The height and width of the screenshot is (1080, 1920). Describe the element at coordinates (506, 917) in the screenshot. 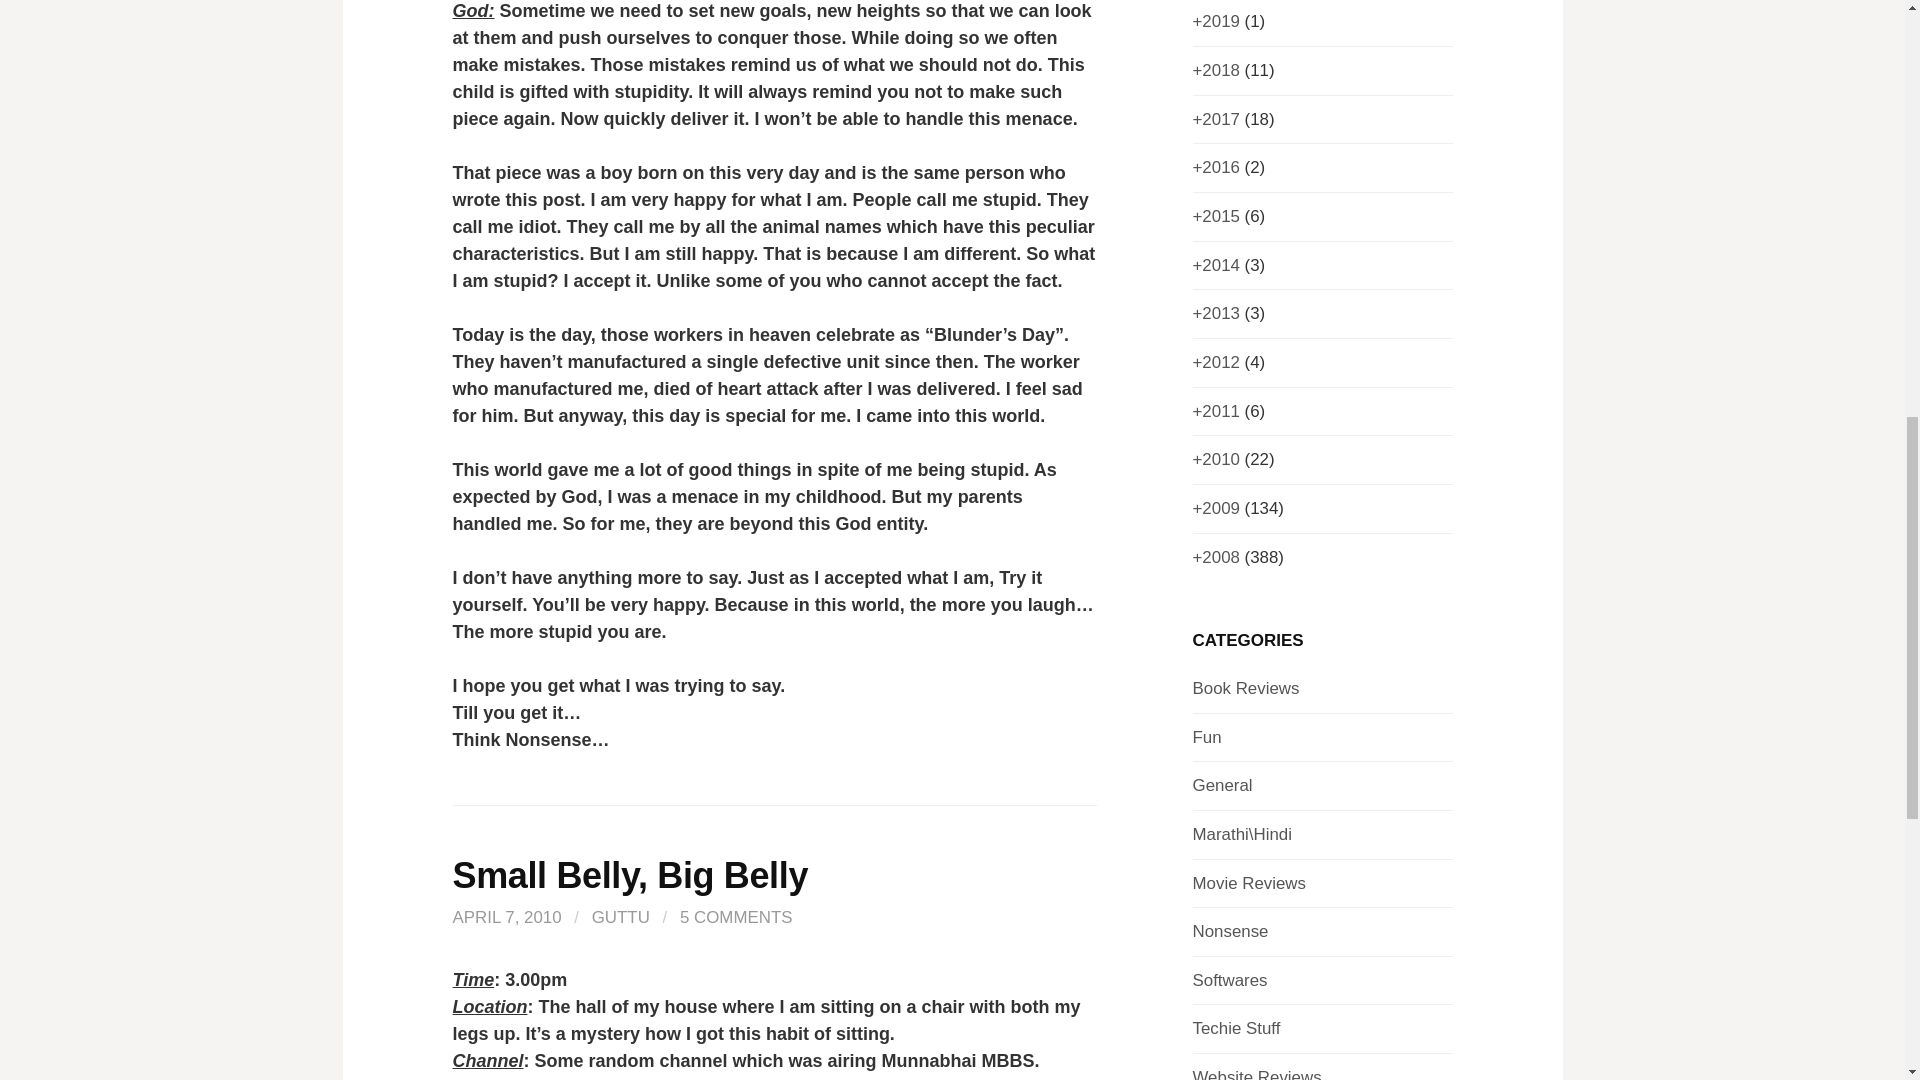

I see `APRIL 7, 2010` at that location.